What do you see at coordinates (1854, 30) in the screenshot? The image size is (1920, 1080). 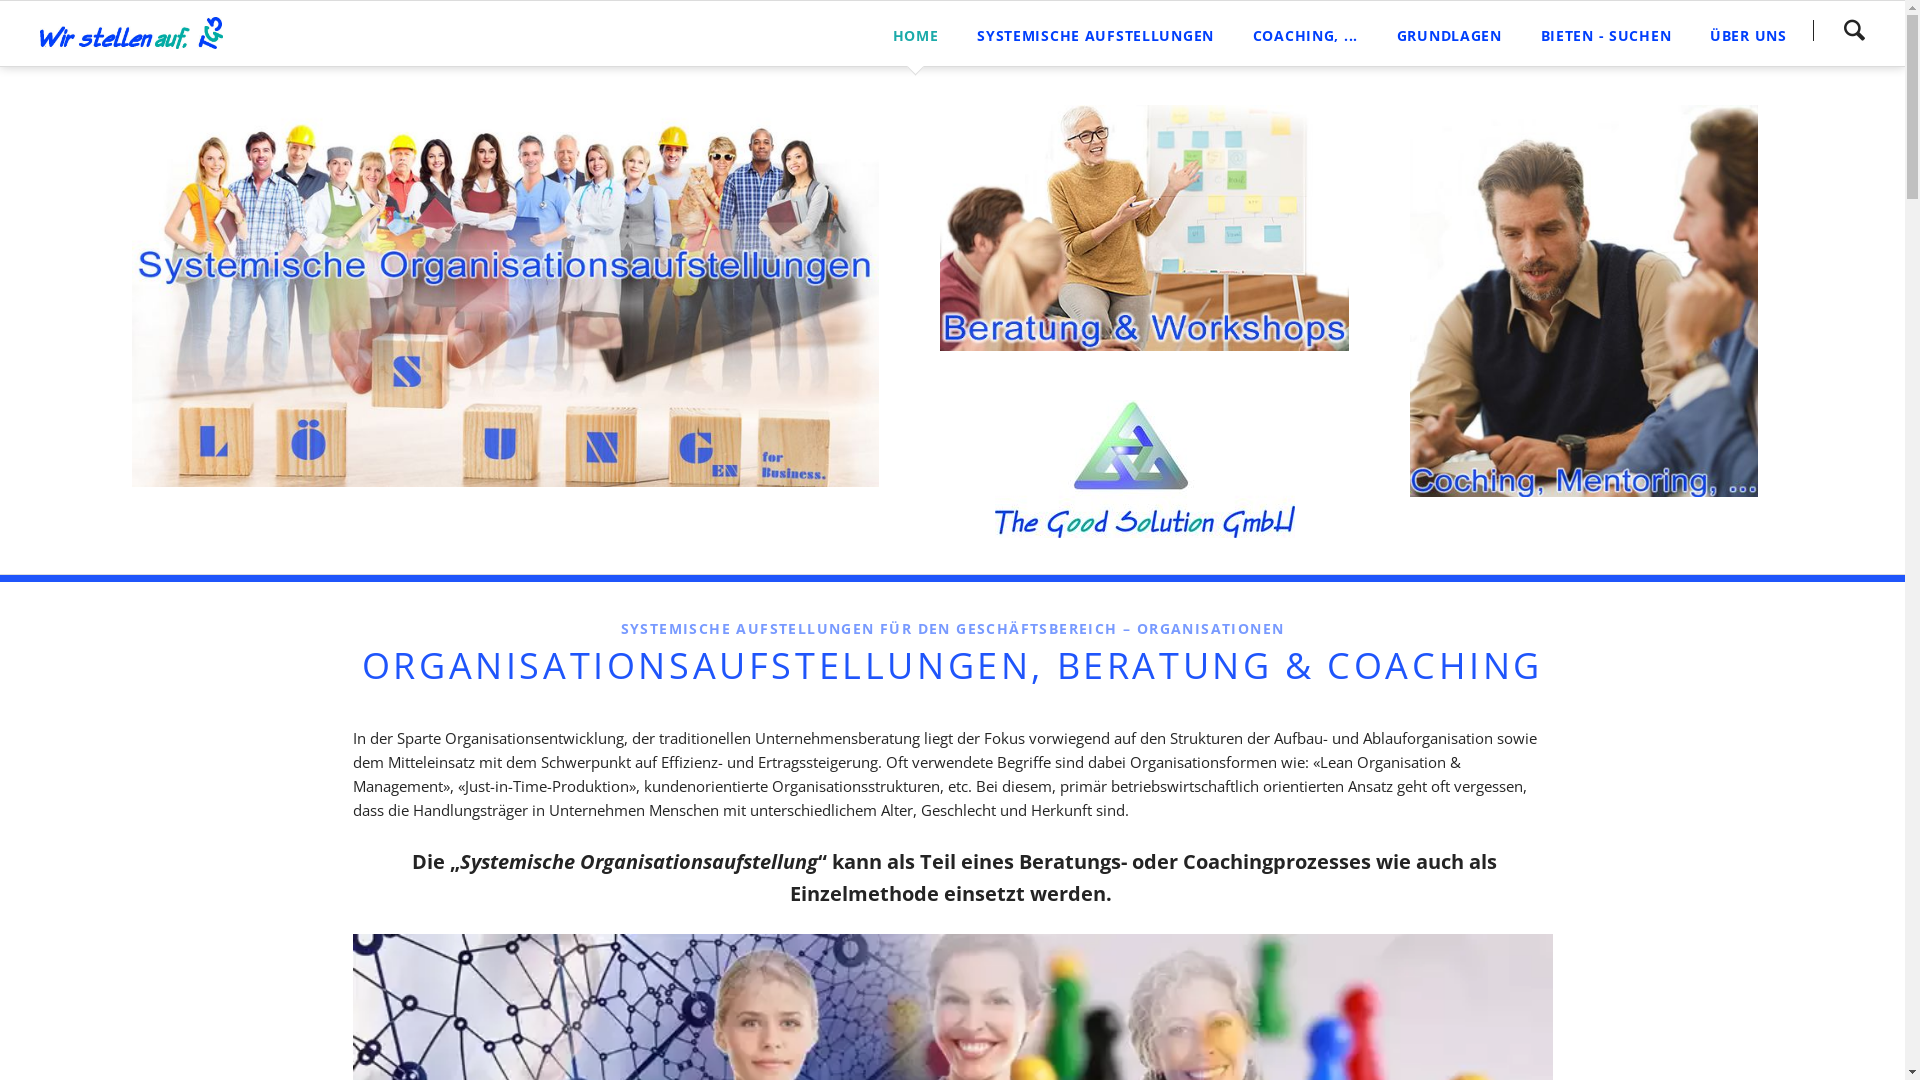 I see `Suchen` at bounding box center [1854, 30].